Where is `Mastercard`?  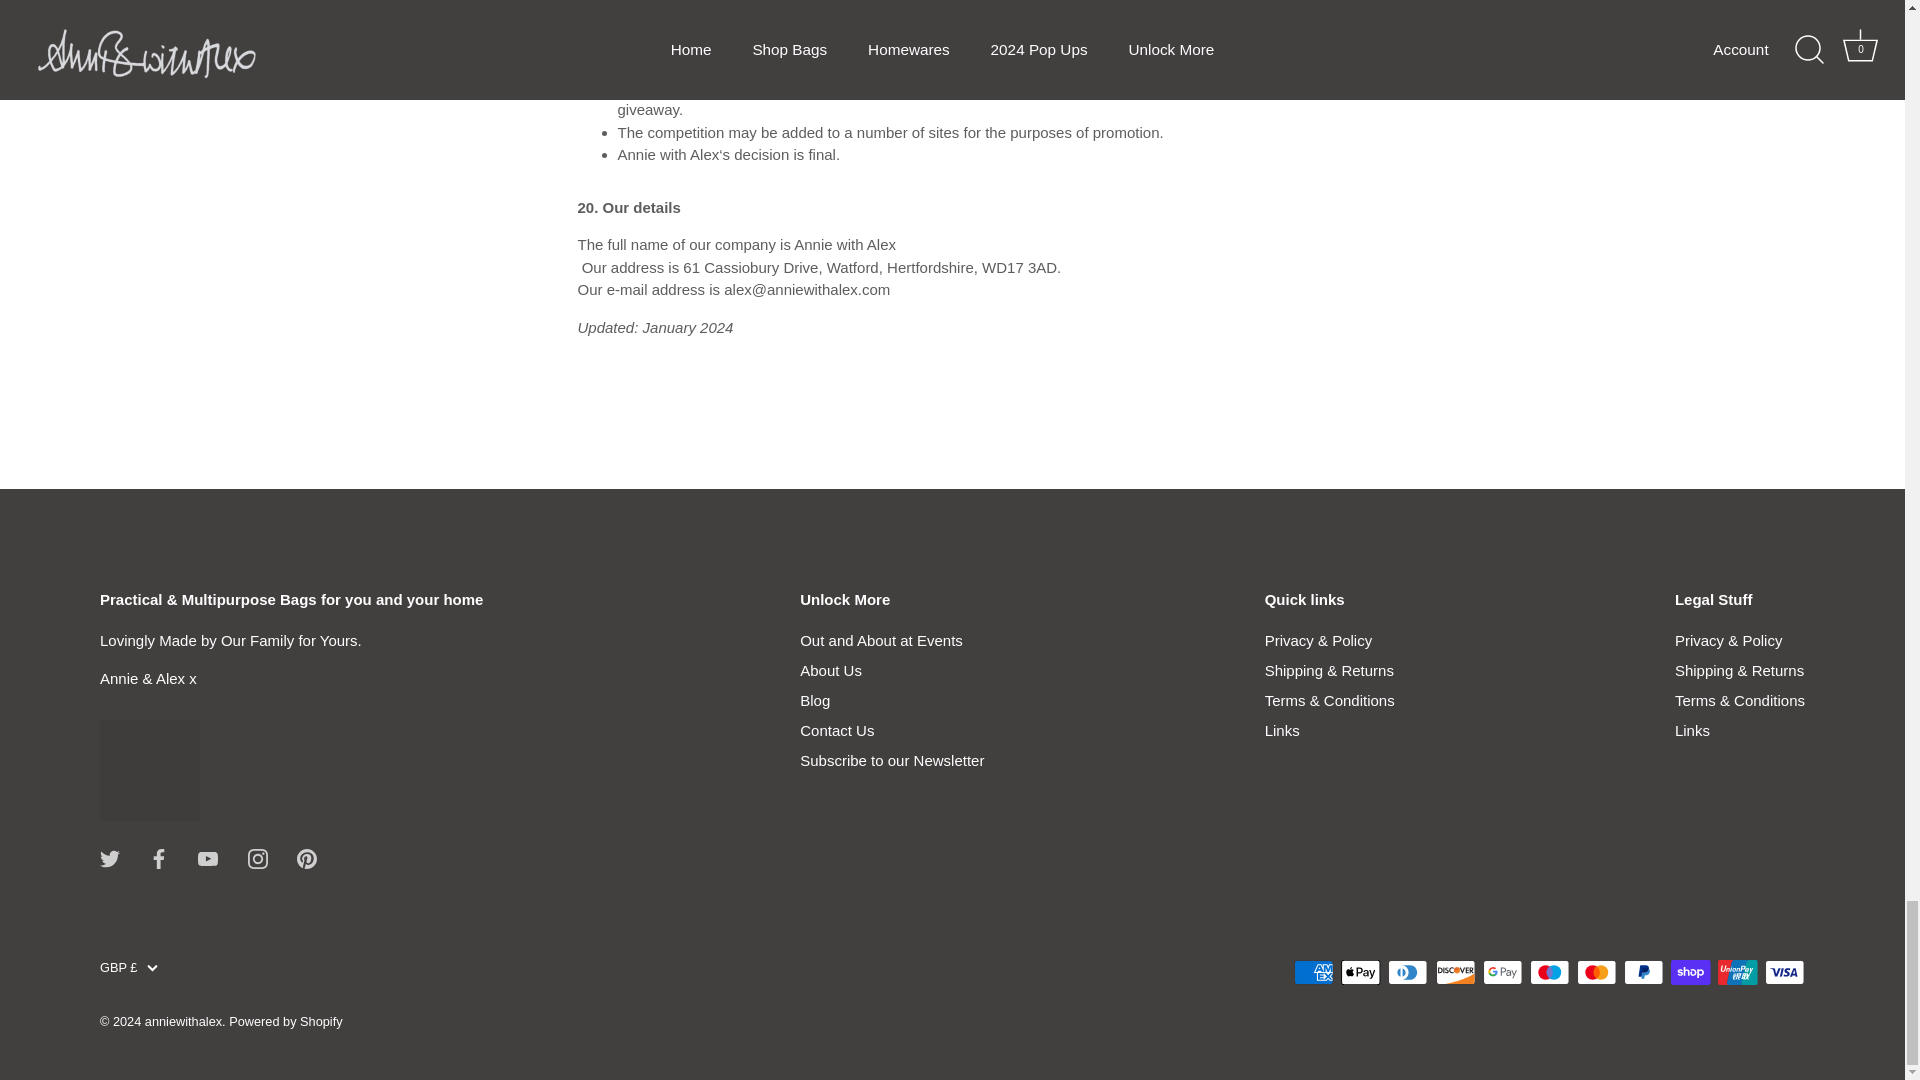 Mastercard is located at coordinates (1596, 972).